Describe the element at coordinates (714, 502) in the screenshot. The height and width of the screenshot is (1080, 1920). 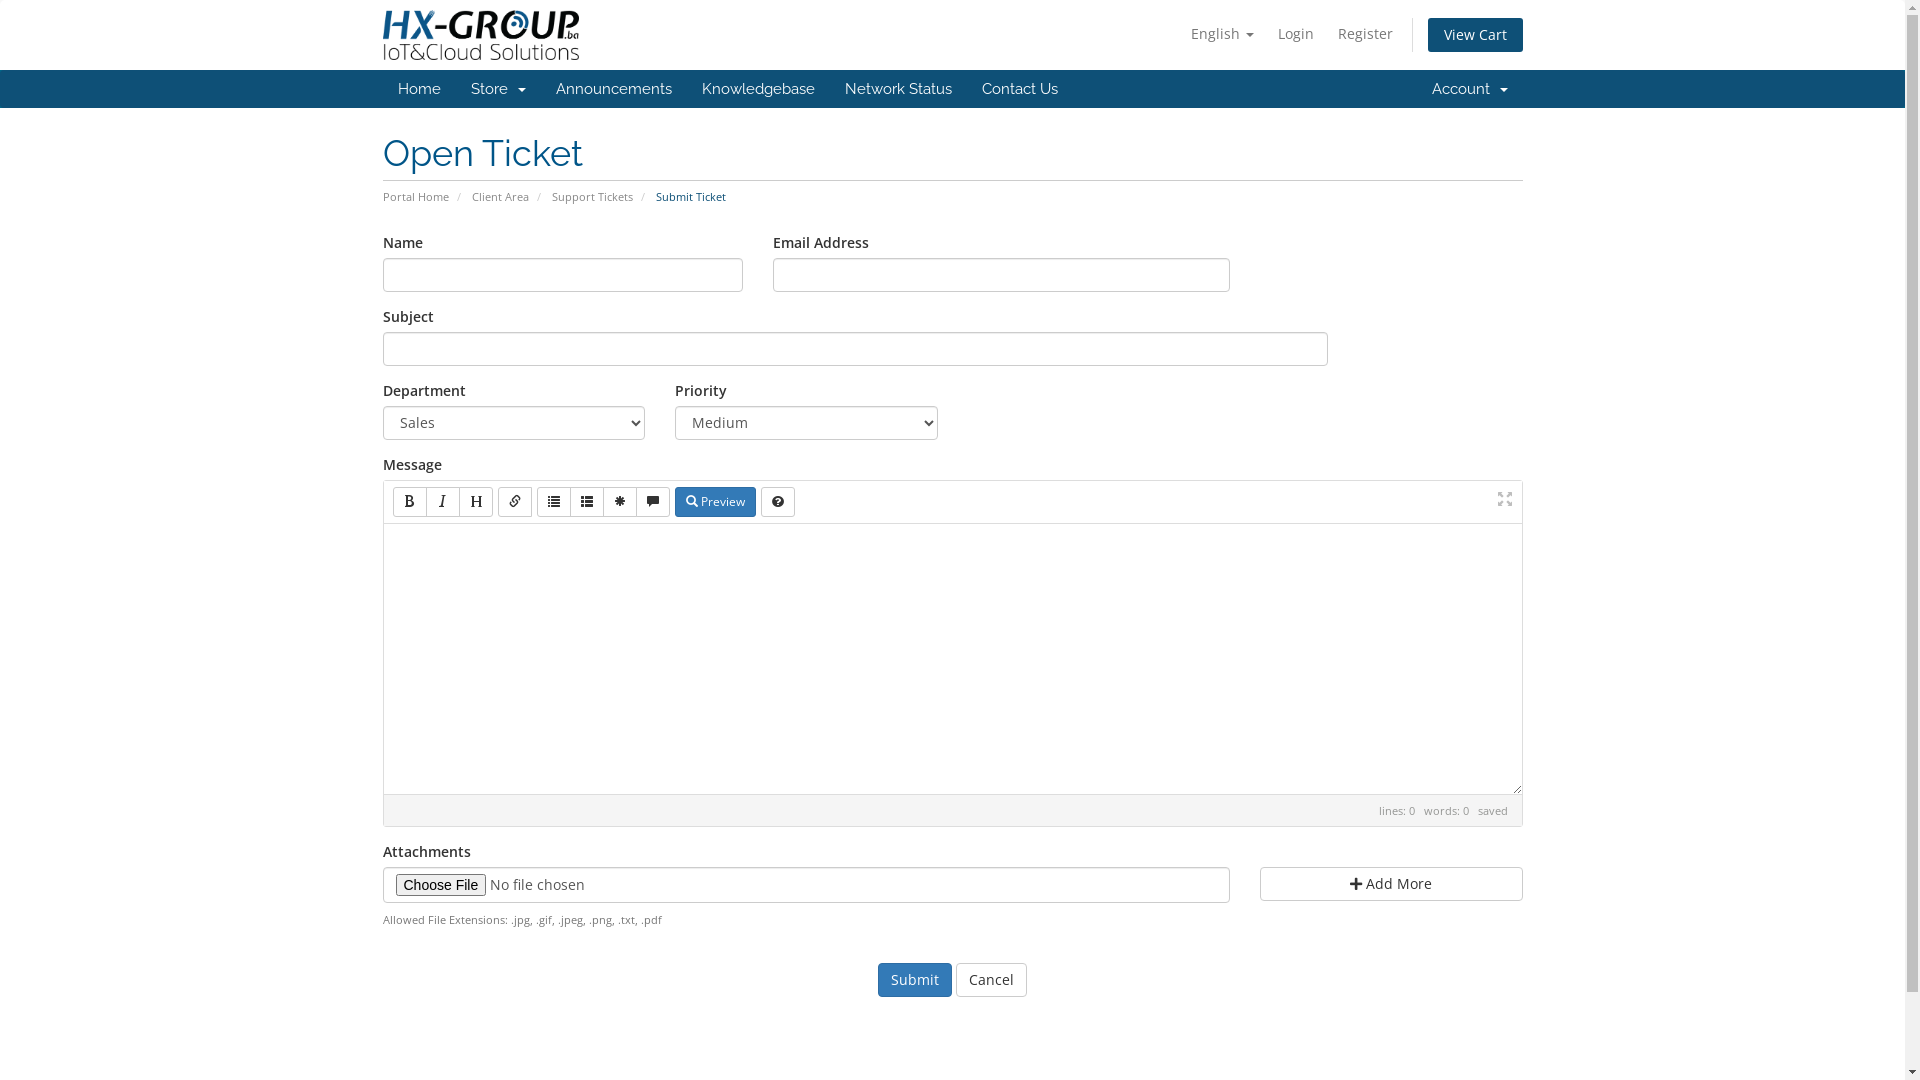
I see `Preview` at that location.